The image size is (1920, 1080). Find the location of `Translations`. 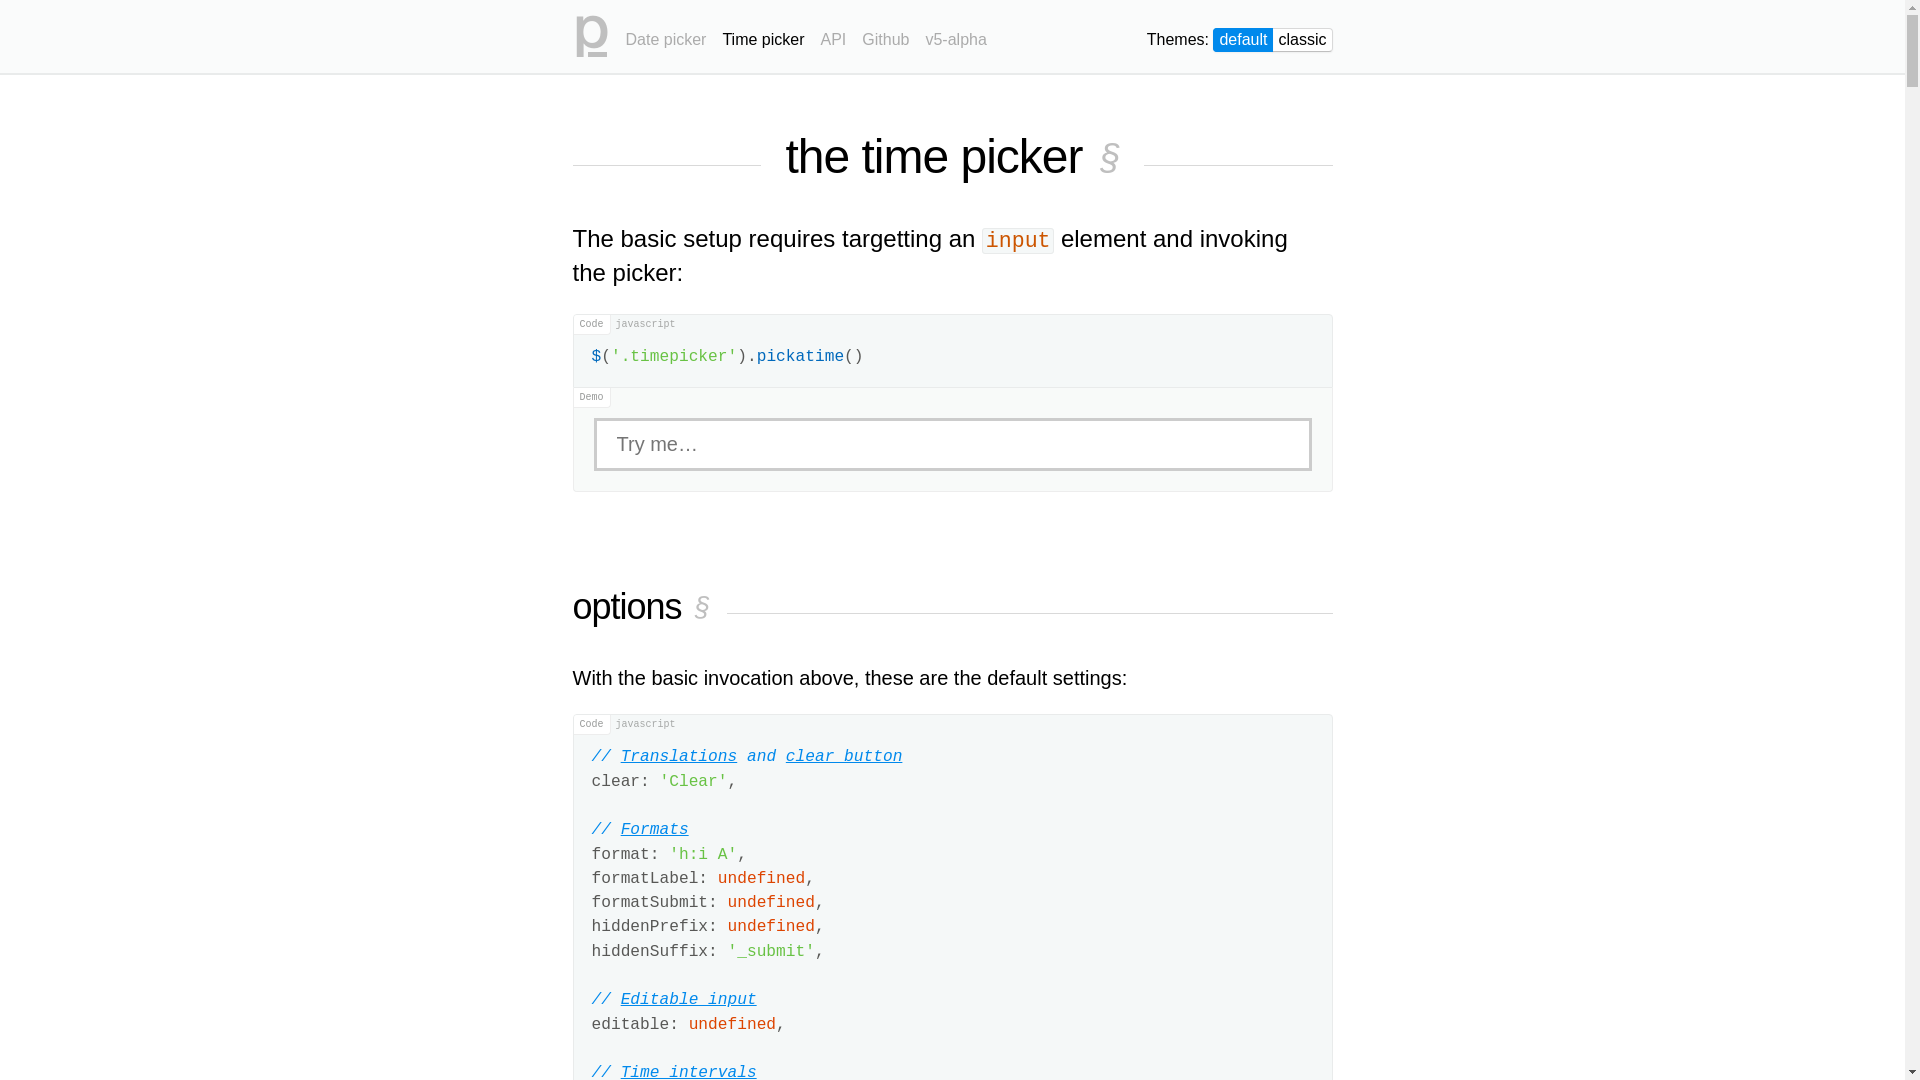

Translations is located at coordinates (680, 757).